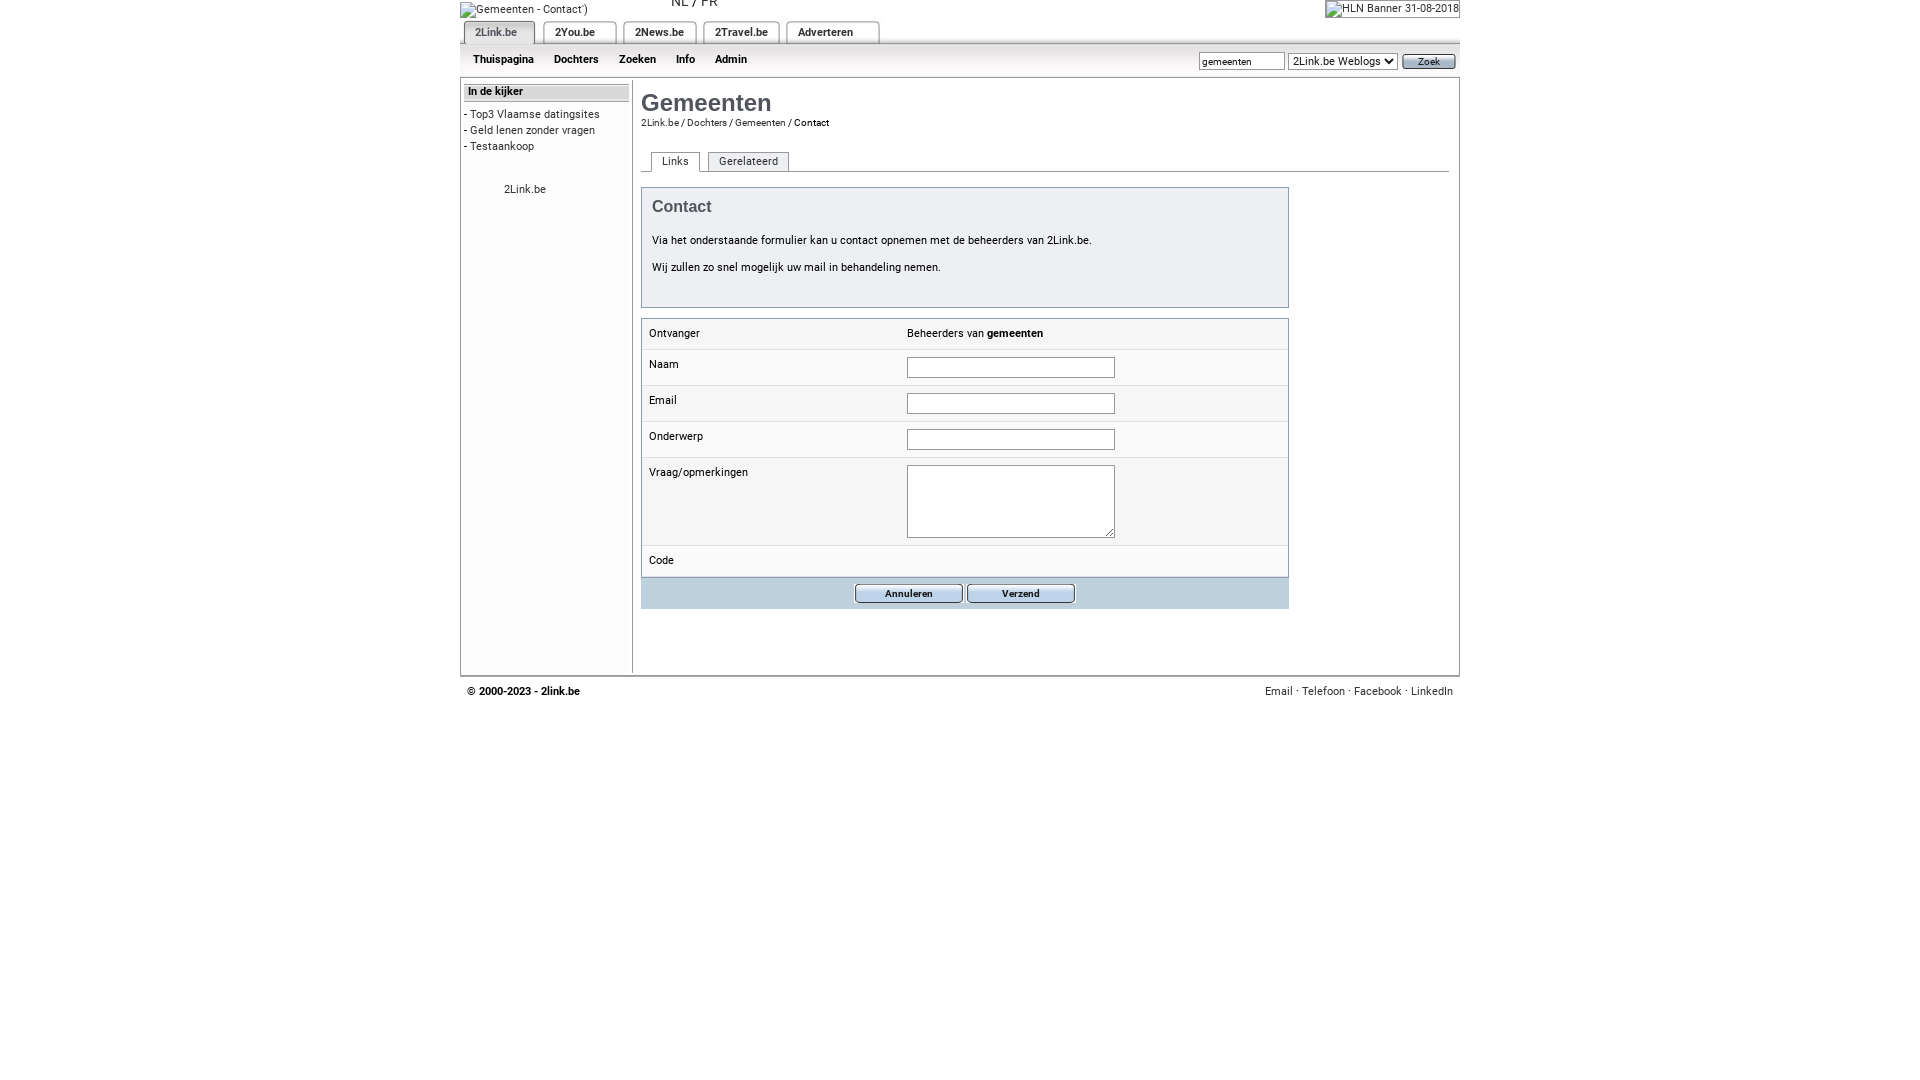 This screenshot has width=1920, height=1080. I want to click on 2Link.be, so click(525, 190).